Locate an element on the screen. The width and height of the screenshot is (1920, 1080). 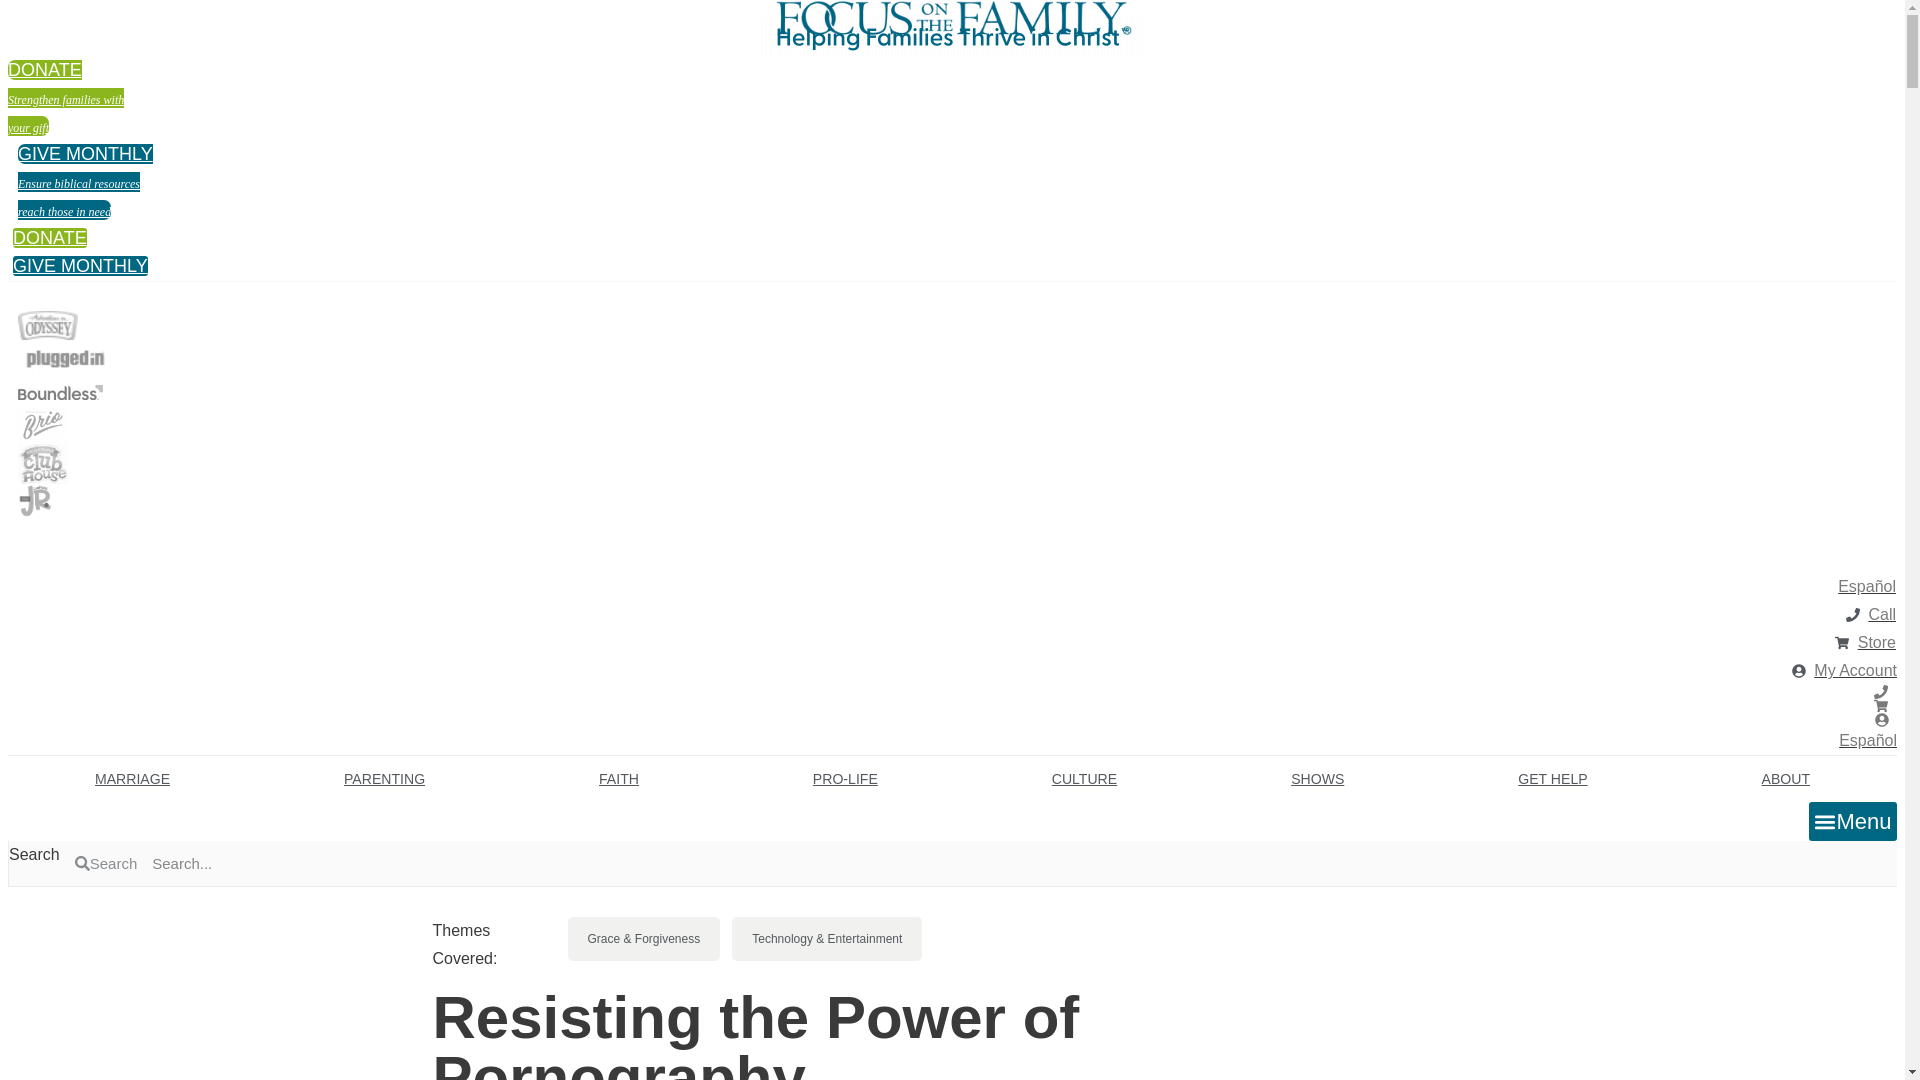
Focus on the Family Clubhouse is located at coordinates (42, 463).